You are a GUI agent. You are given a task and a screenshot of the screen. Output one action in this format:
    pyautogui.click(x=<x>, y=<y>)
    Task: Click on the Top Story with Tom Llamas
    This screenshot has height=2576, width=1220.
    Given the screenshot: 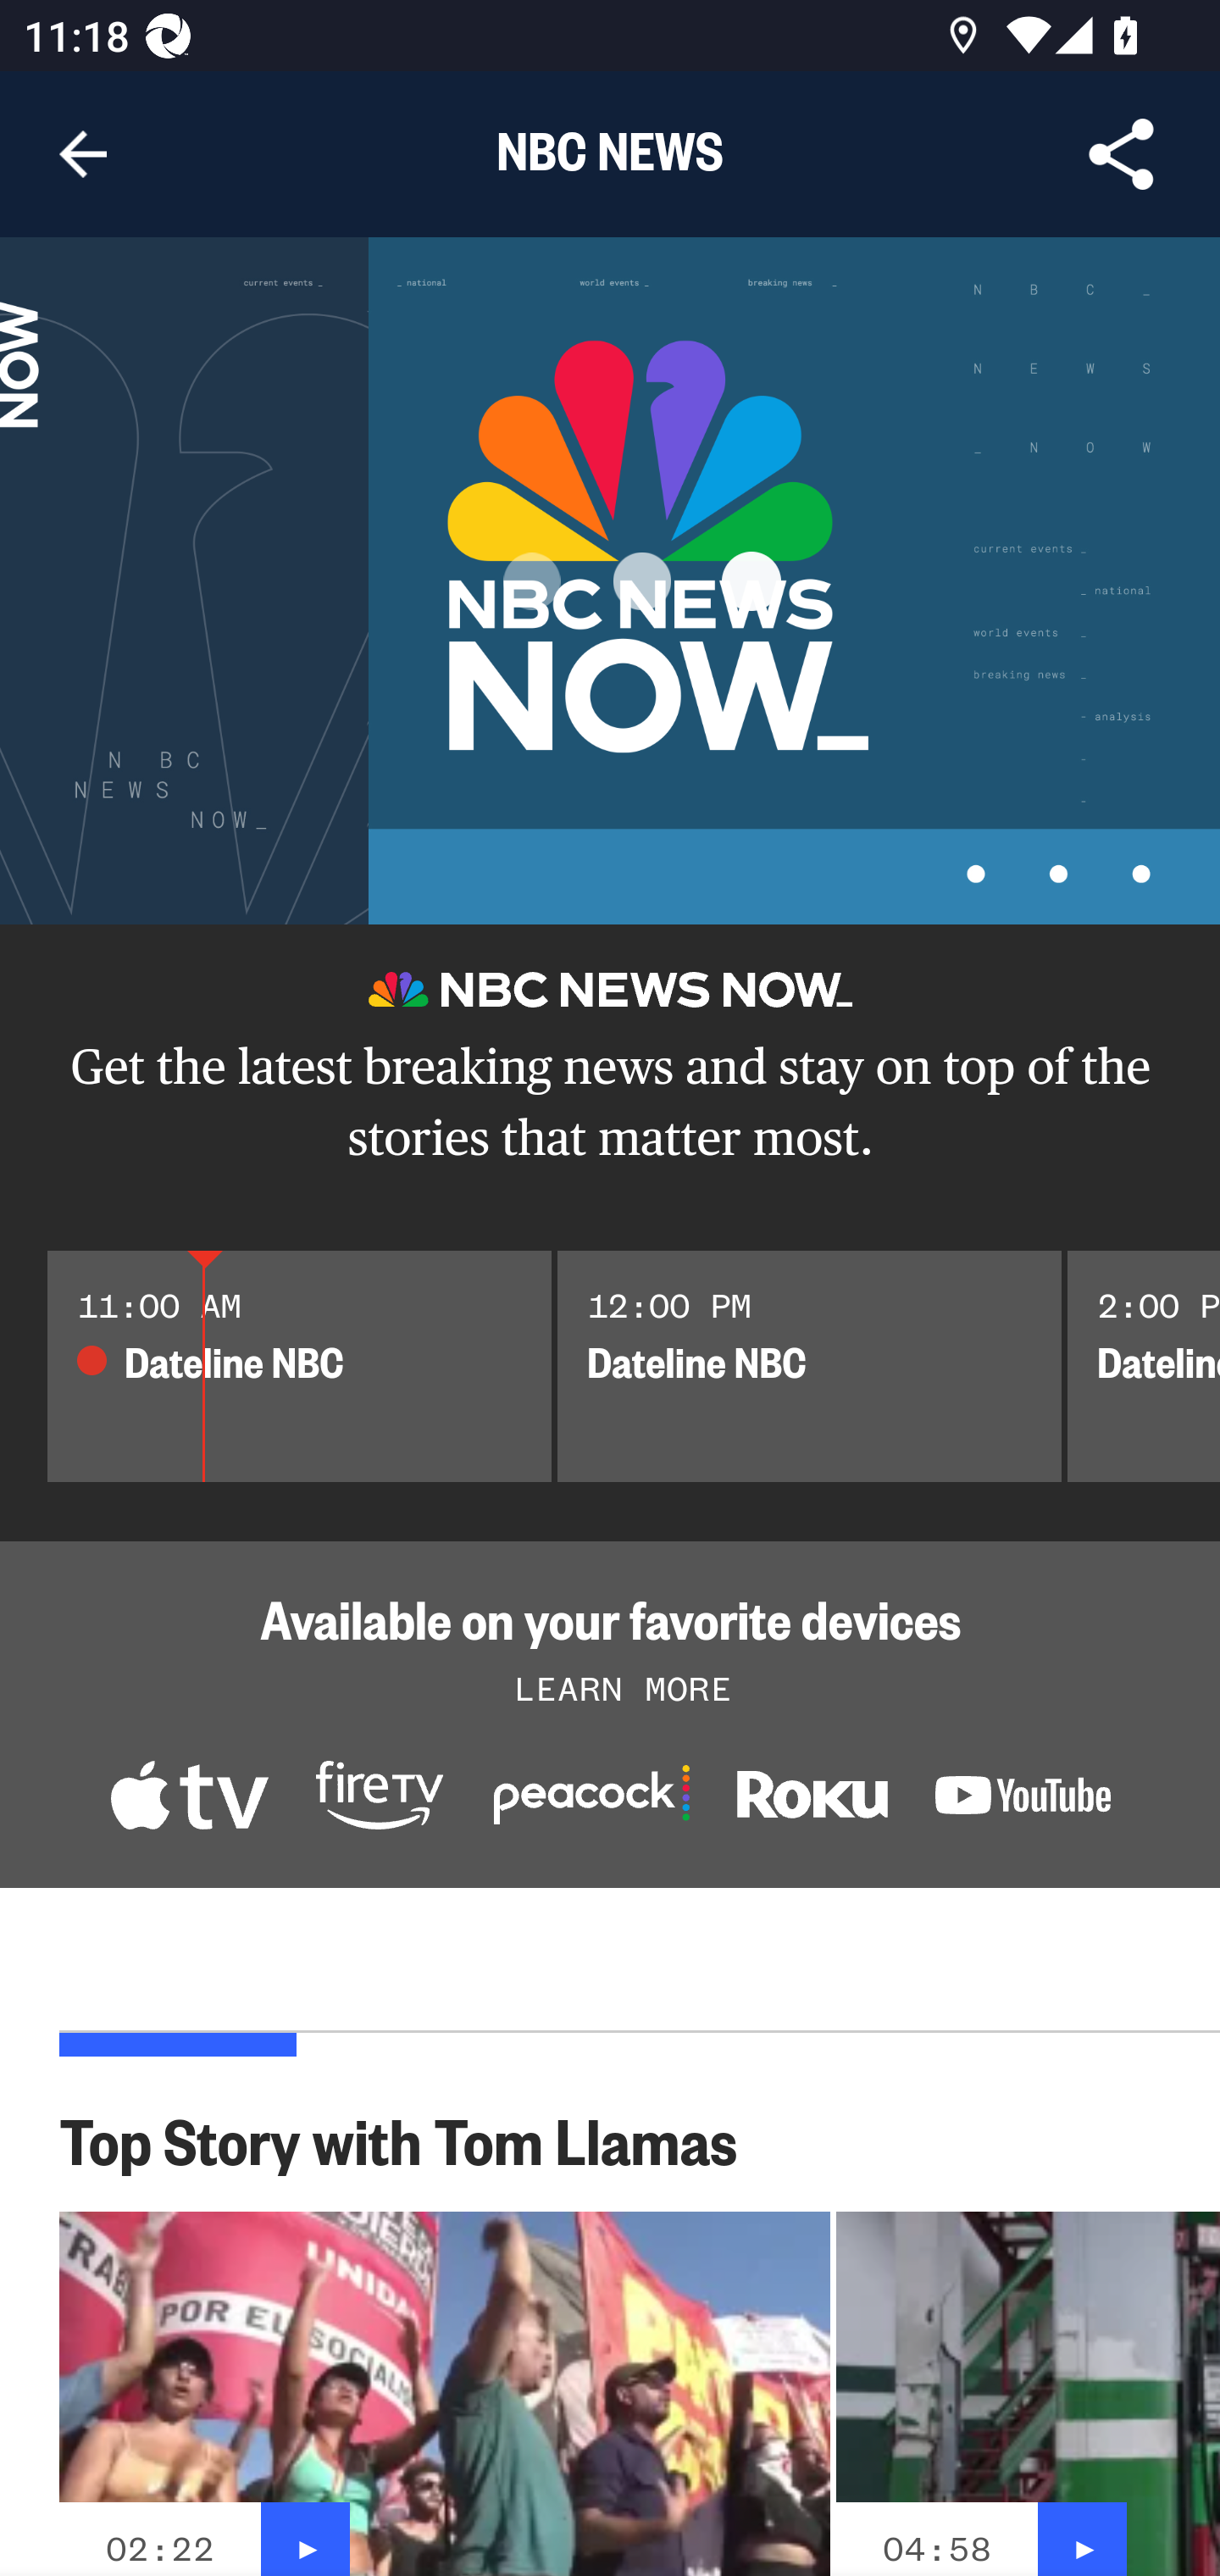 What is the action you would take?
    pyautogui.click(x=416, y=2139)
    